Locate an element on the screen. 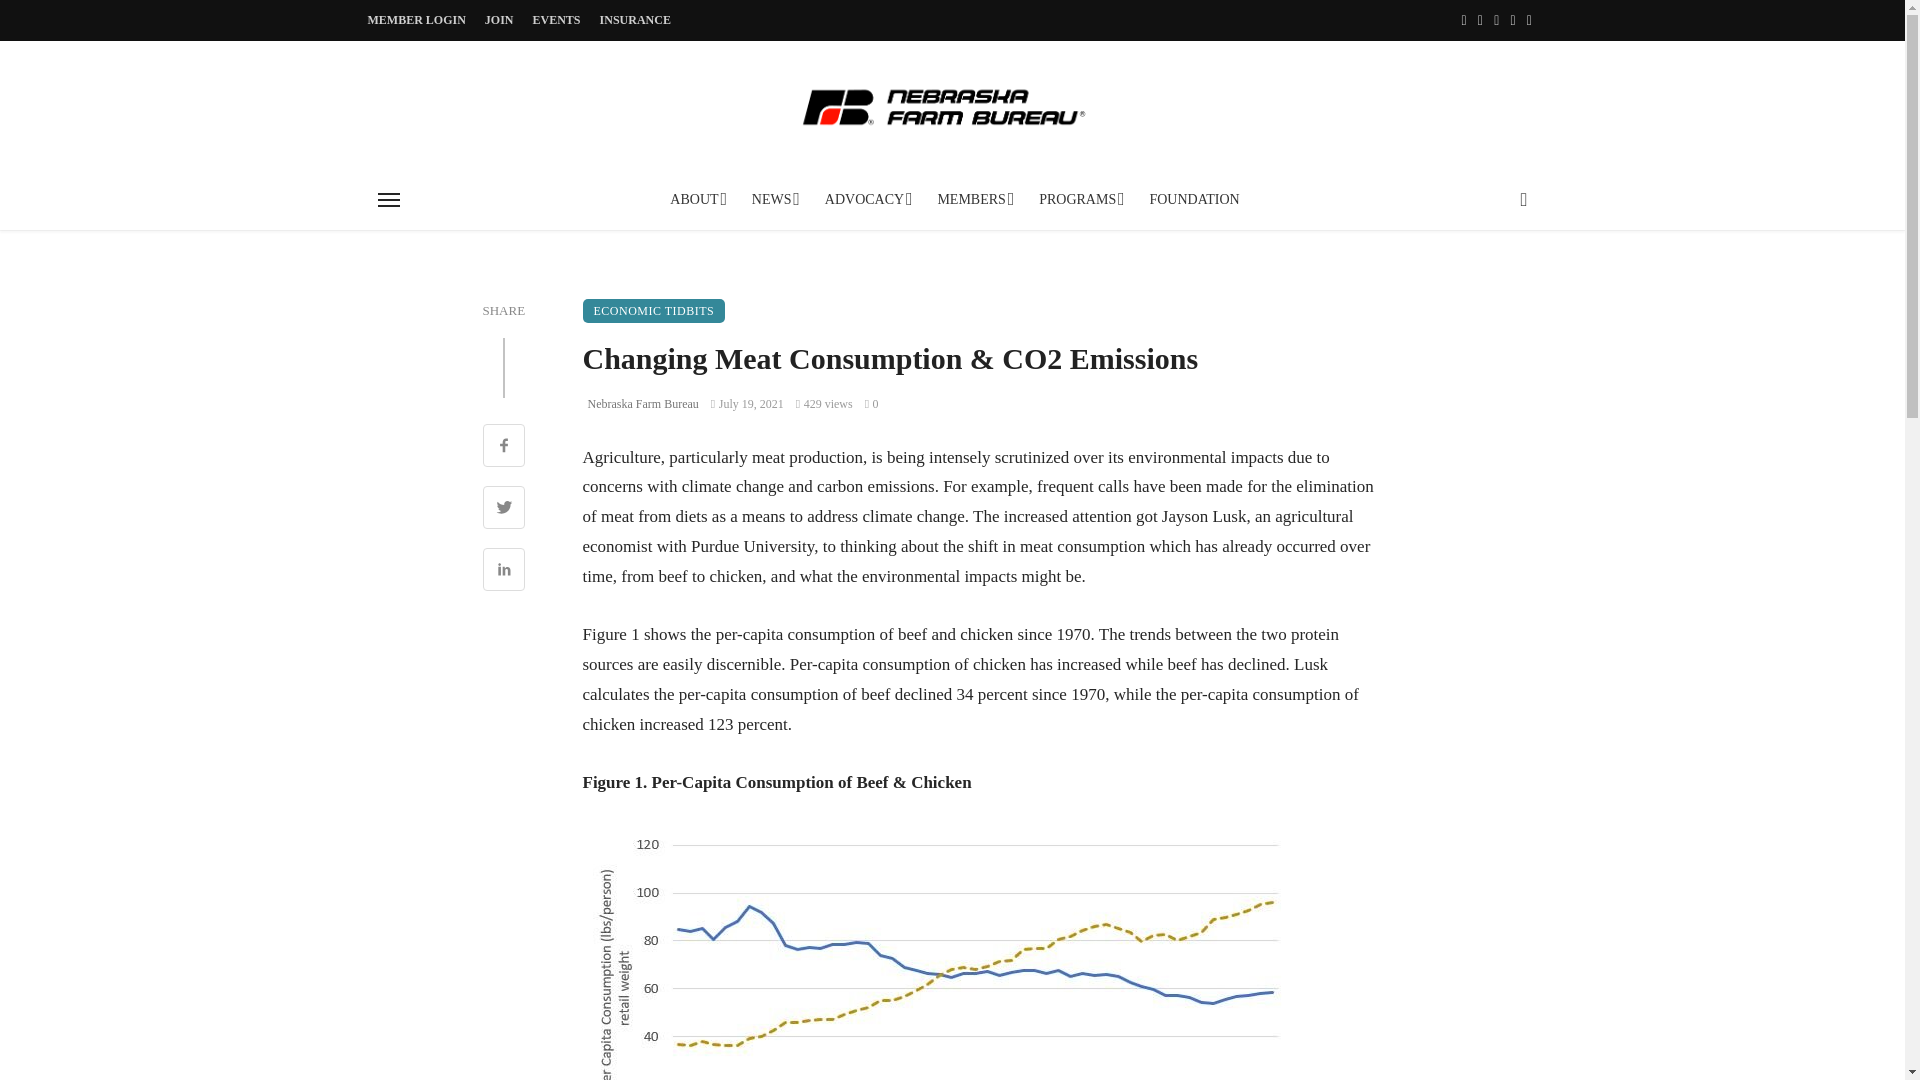  Share on Facebook is located at coordinates (502, 448).